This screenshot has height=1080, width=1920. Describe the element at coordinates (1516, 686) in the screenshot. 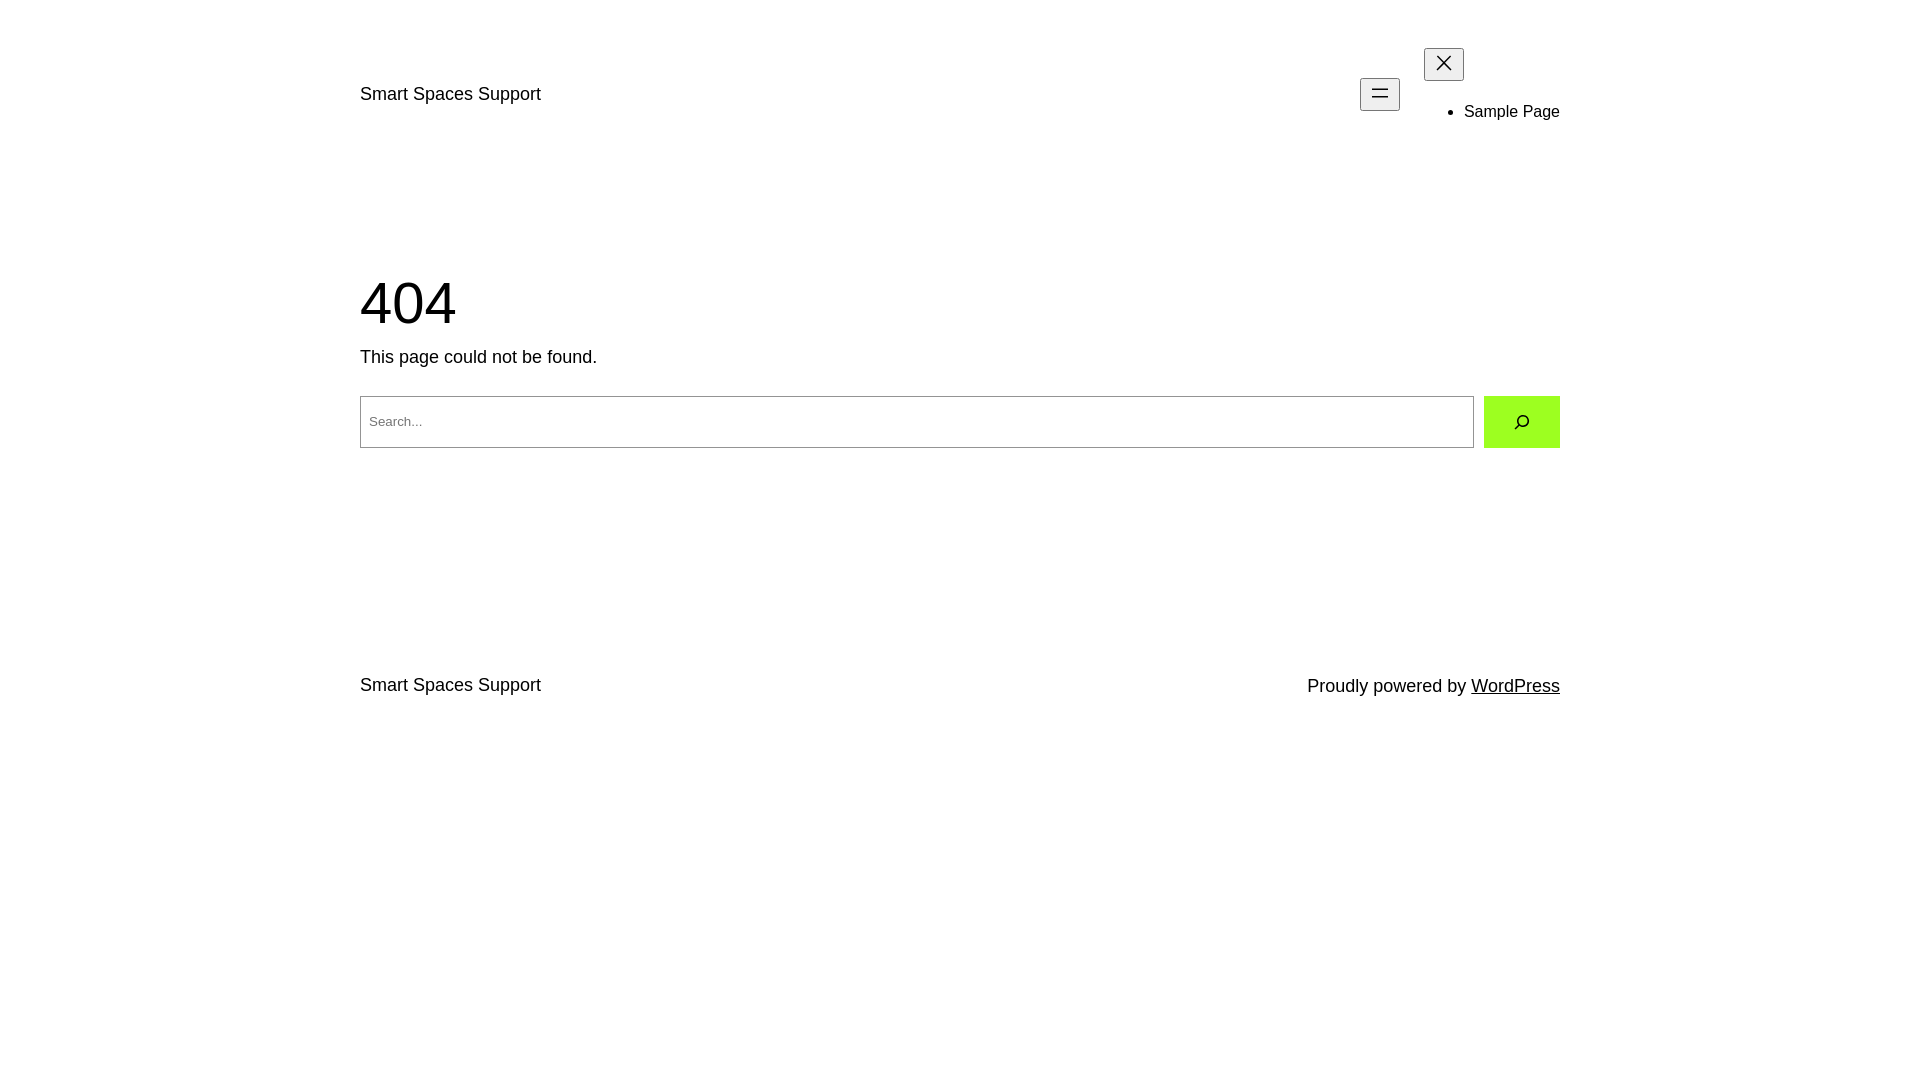

I see `WordPress` at that location.